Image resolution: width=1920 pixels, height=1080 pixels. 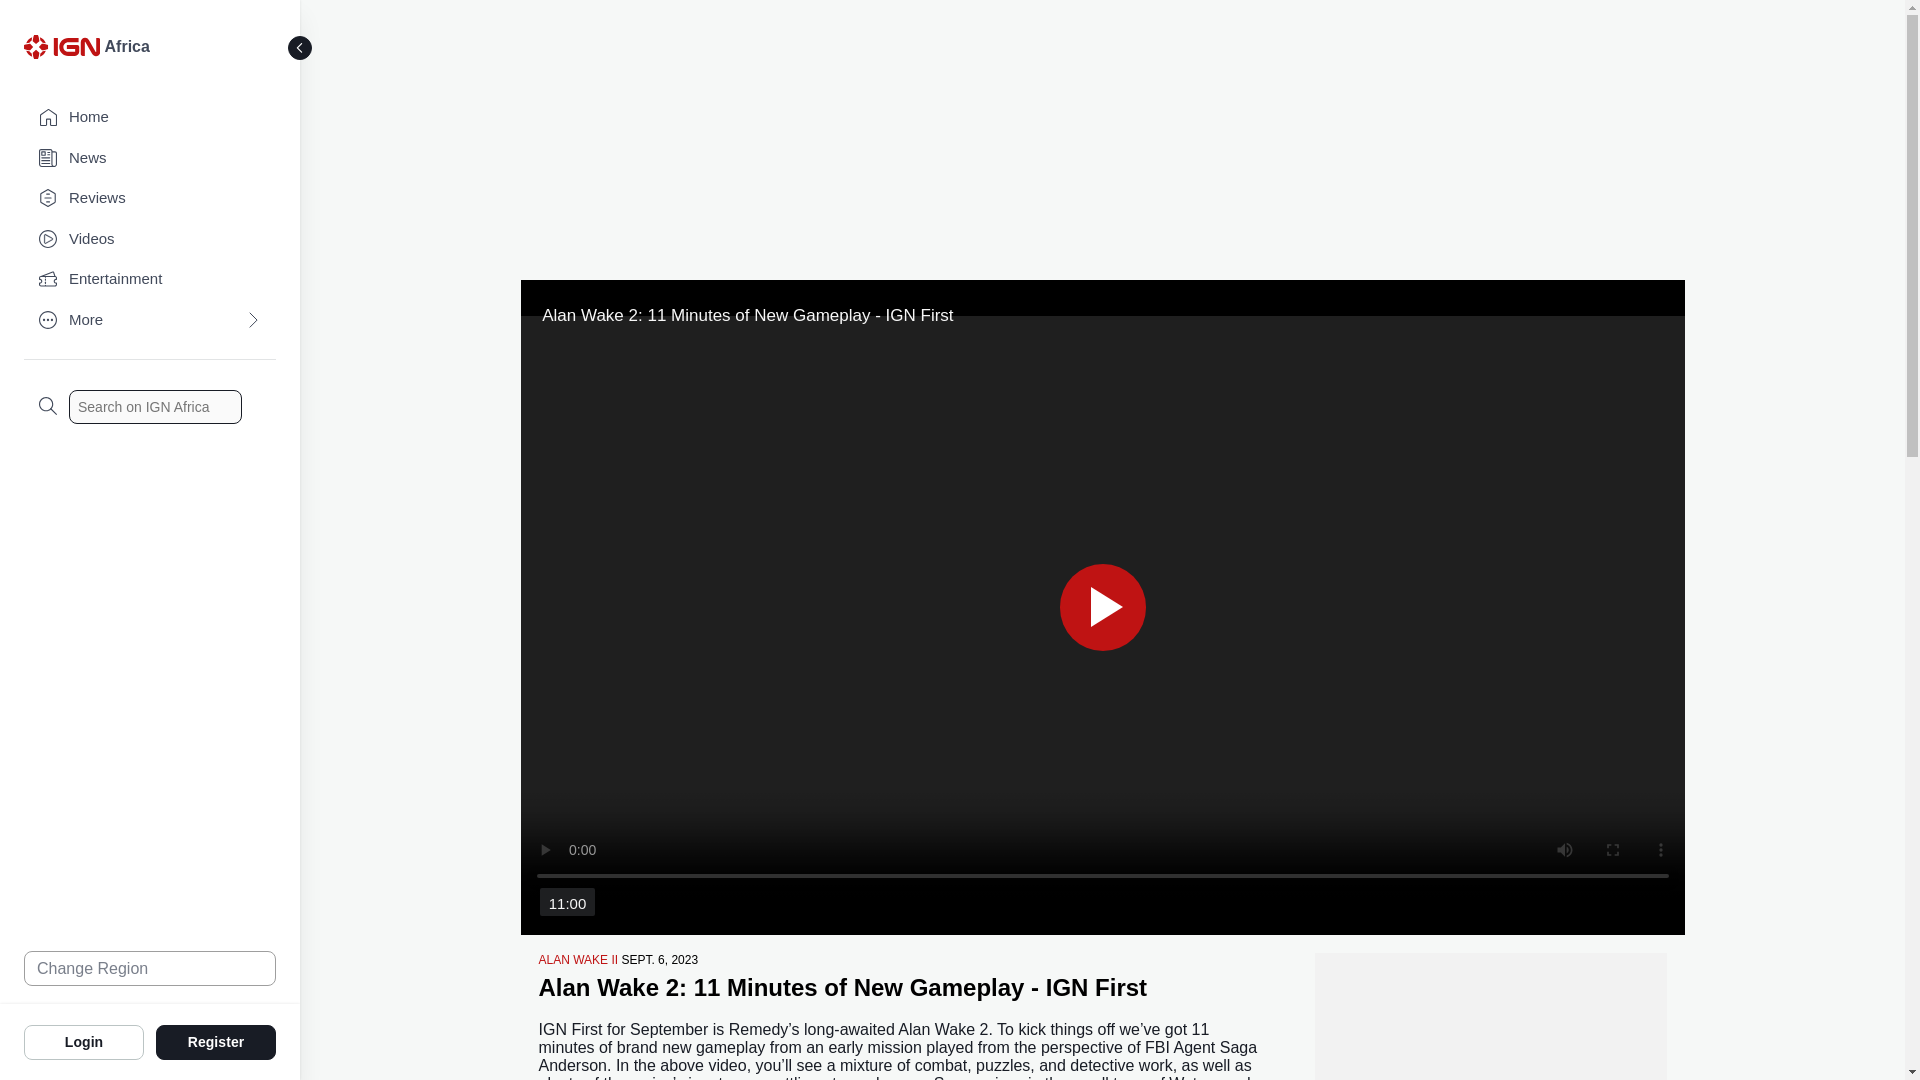 I want to click on Toggle Sidebar, so click(x=300, y=48).